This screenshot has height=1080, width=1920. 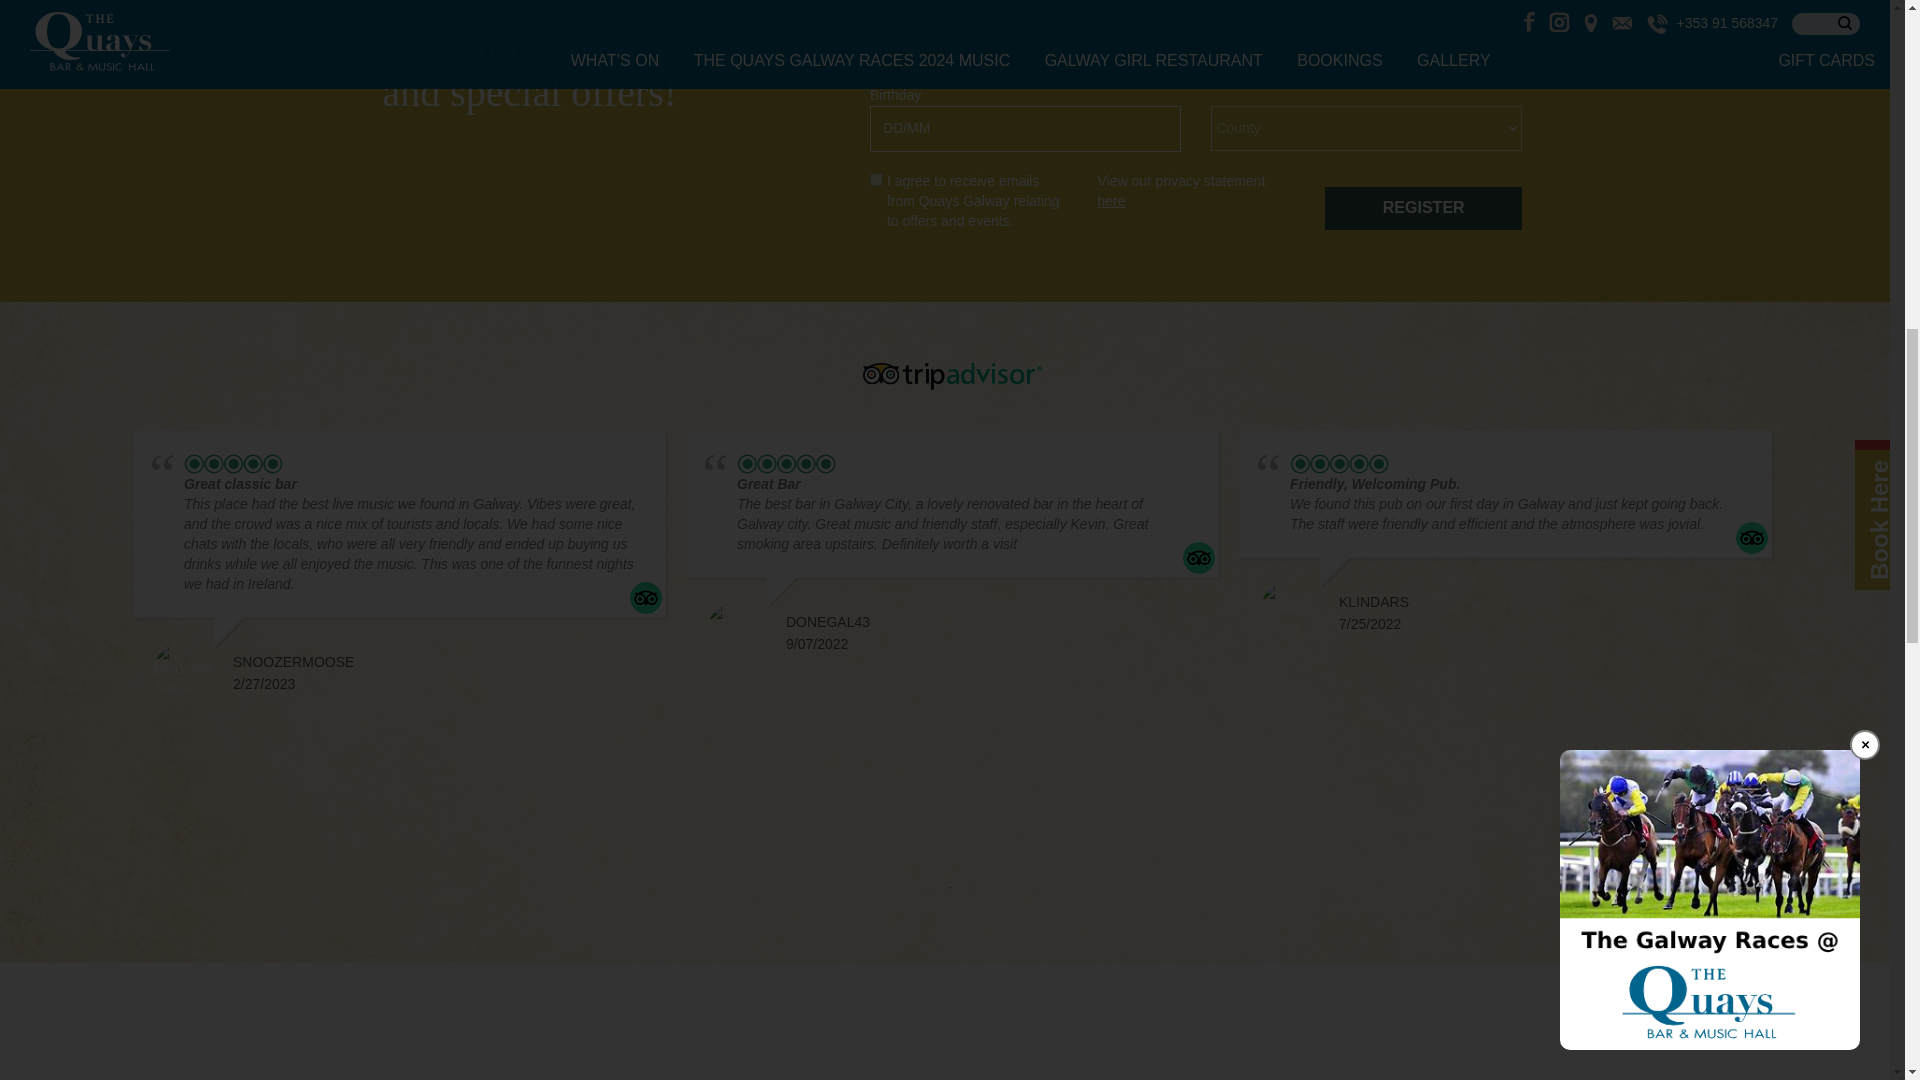 I want to click on 1, so click(x=950, y=888).